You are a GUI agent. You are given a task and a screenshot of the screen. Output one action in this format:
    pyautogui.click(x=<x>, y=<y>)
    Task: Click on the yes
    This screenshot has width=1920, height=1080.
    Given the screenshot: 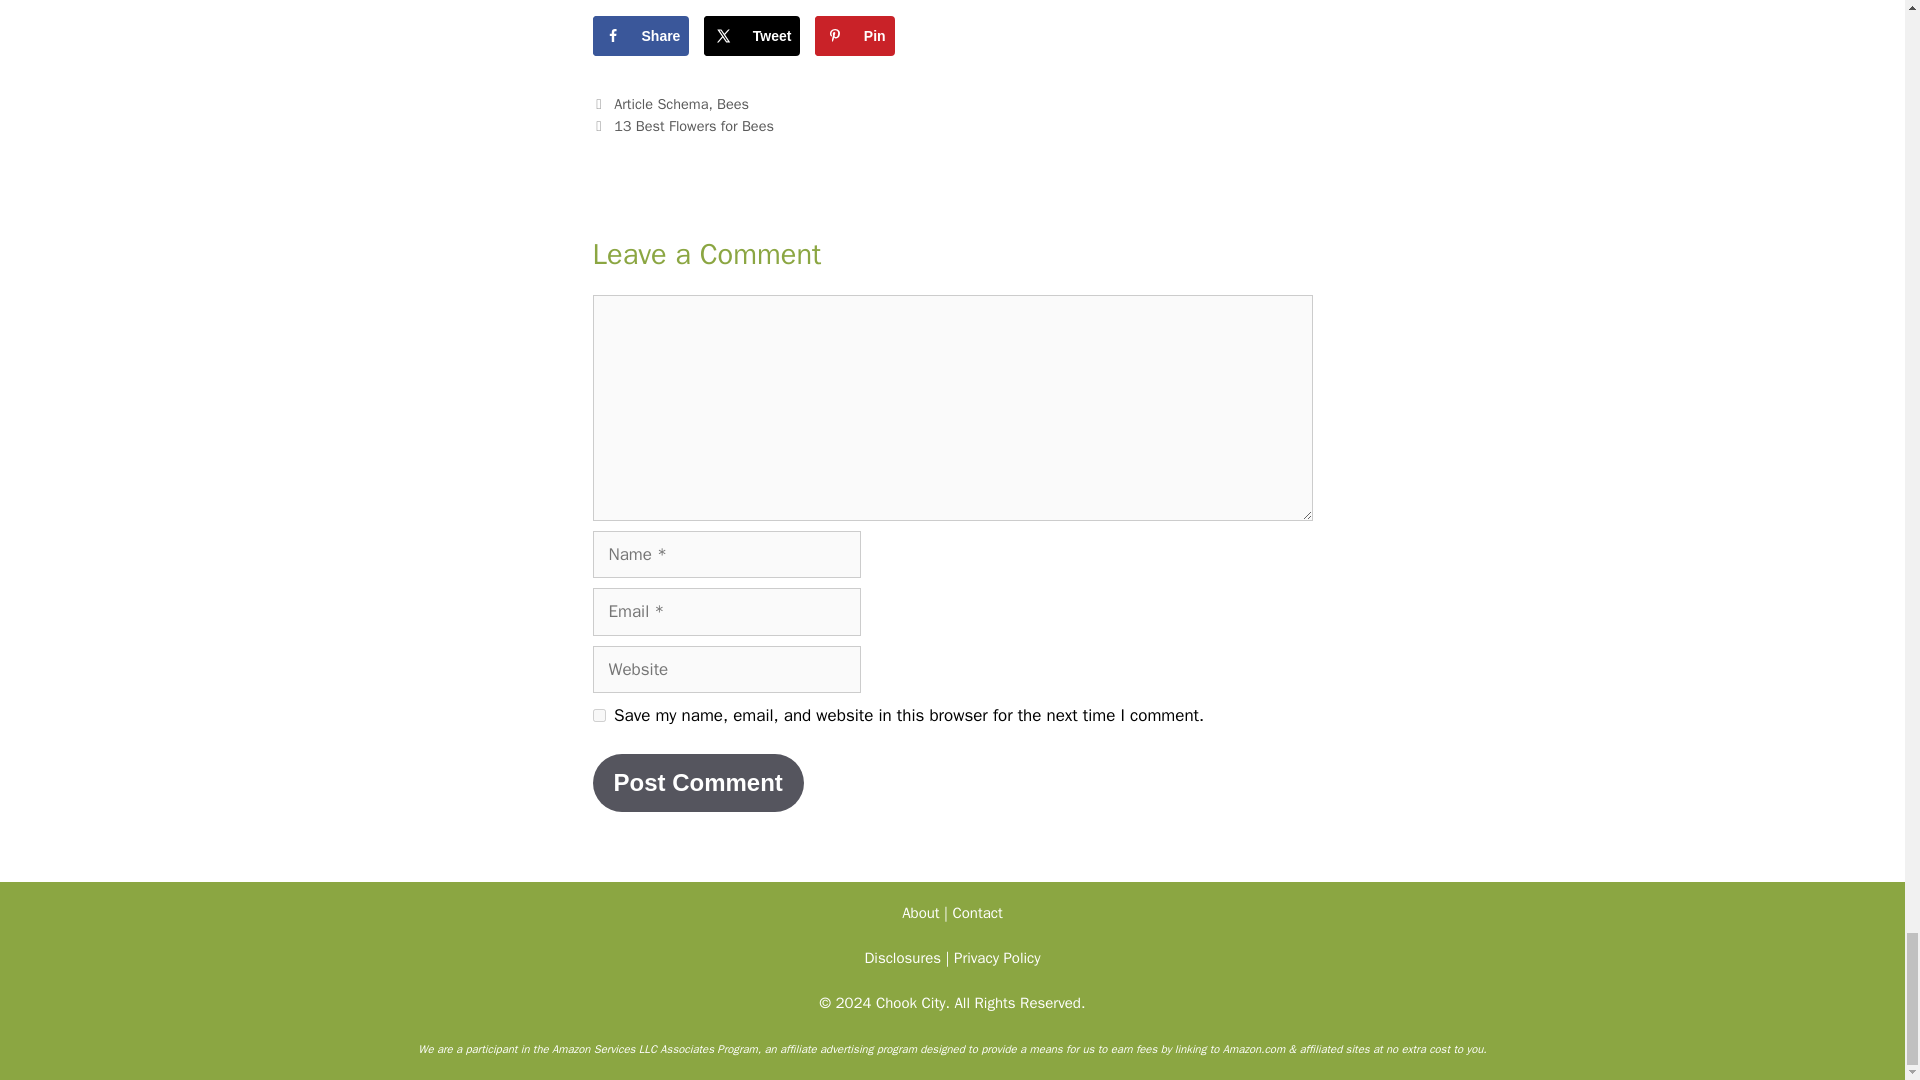 What is the action you would take?
    pyautogui.click(x=598, y=715)
    